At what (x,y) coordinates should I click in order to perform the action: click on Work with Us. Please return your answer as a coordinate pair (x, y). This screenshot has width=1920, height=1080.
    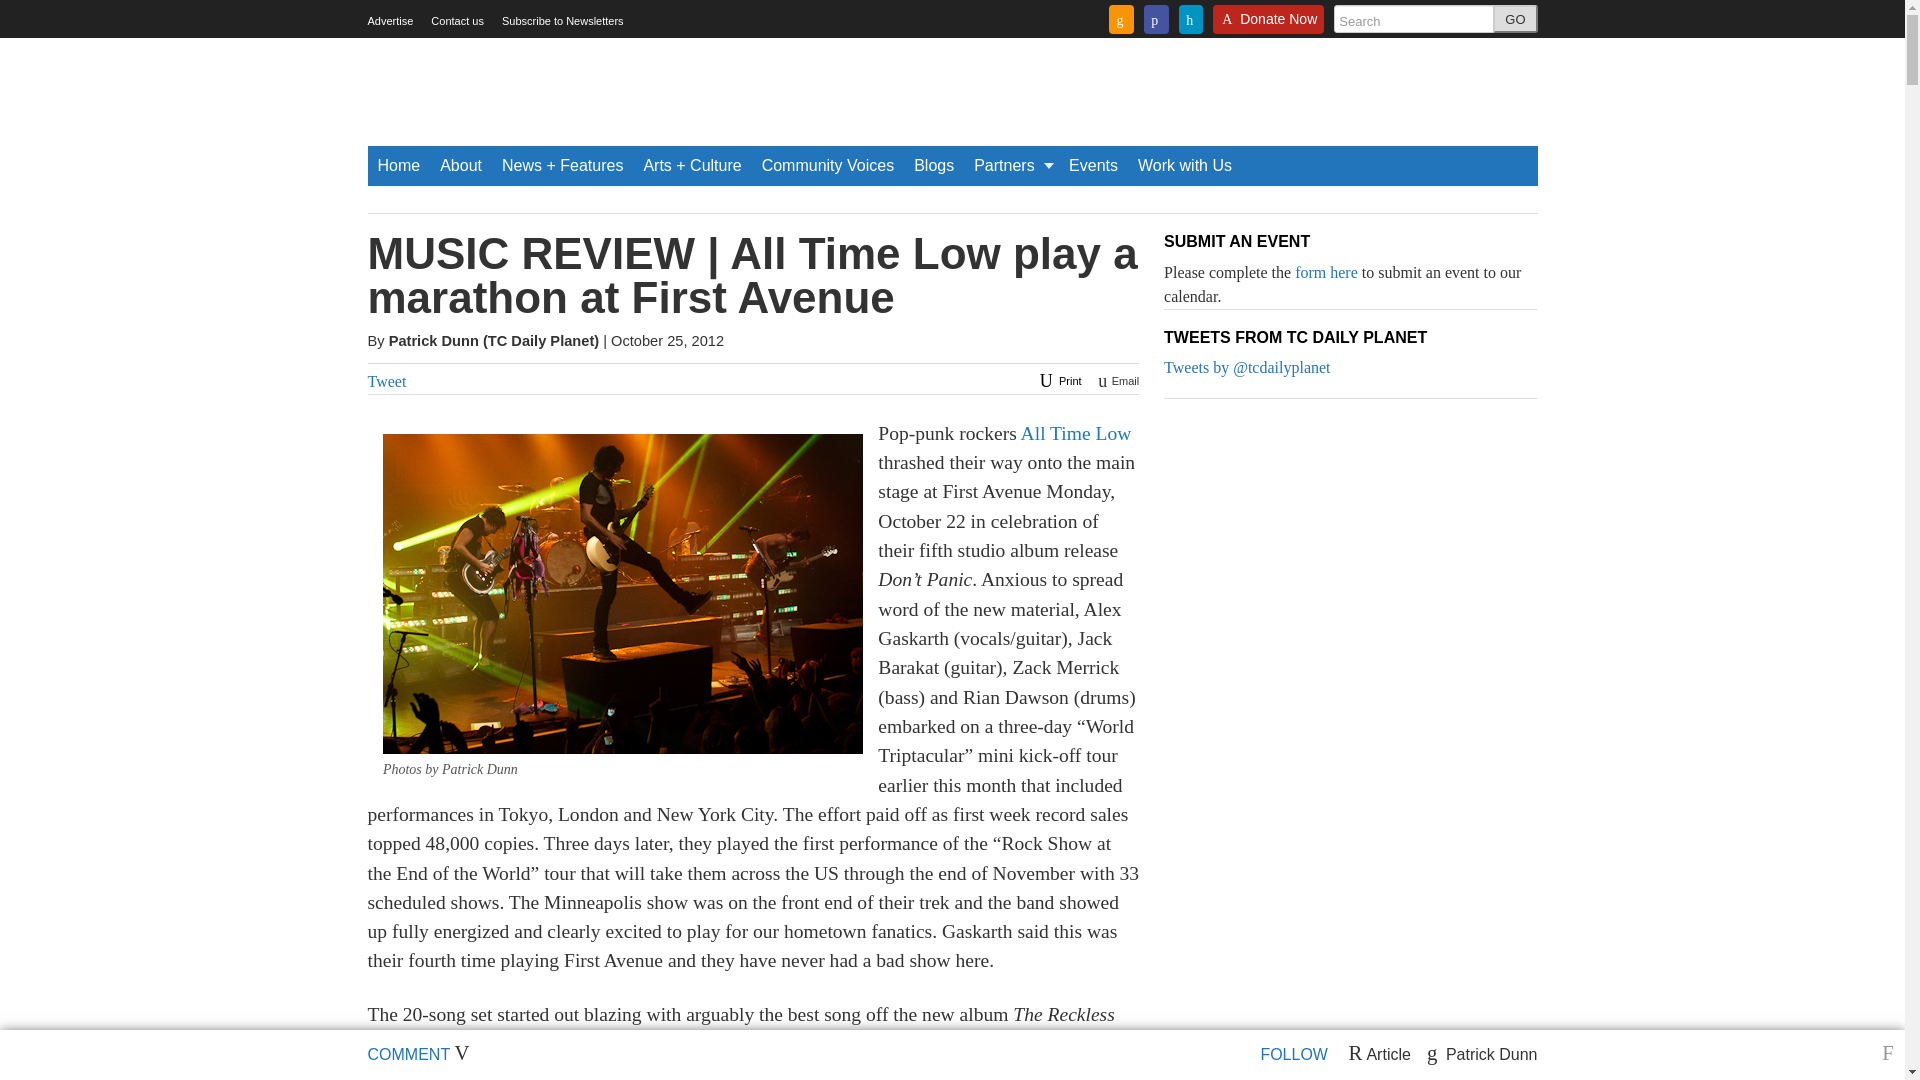
    Looking at the image, I should click on (1185, 165).